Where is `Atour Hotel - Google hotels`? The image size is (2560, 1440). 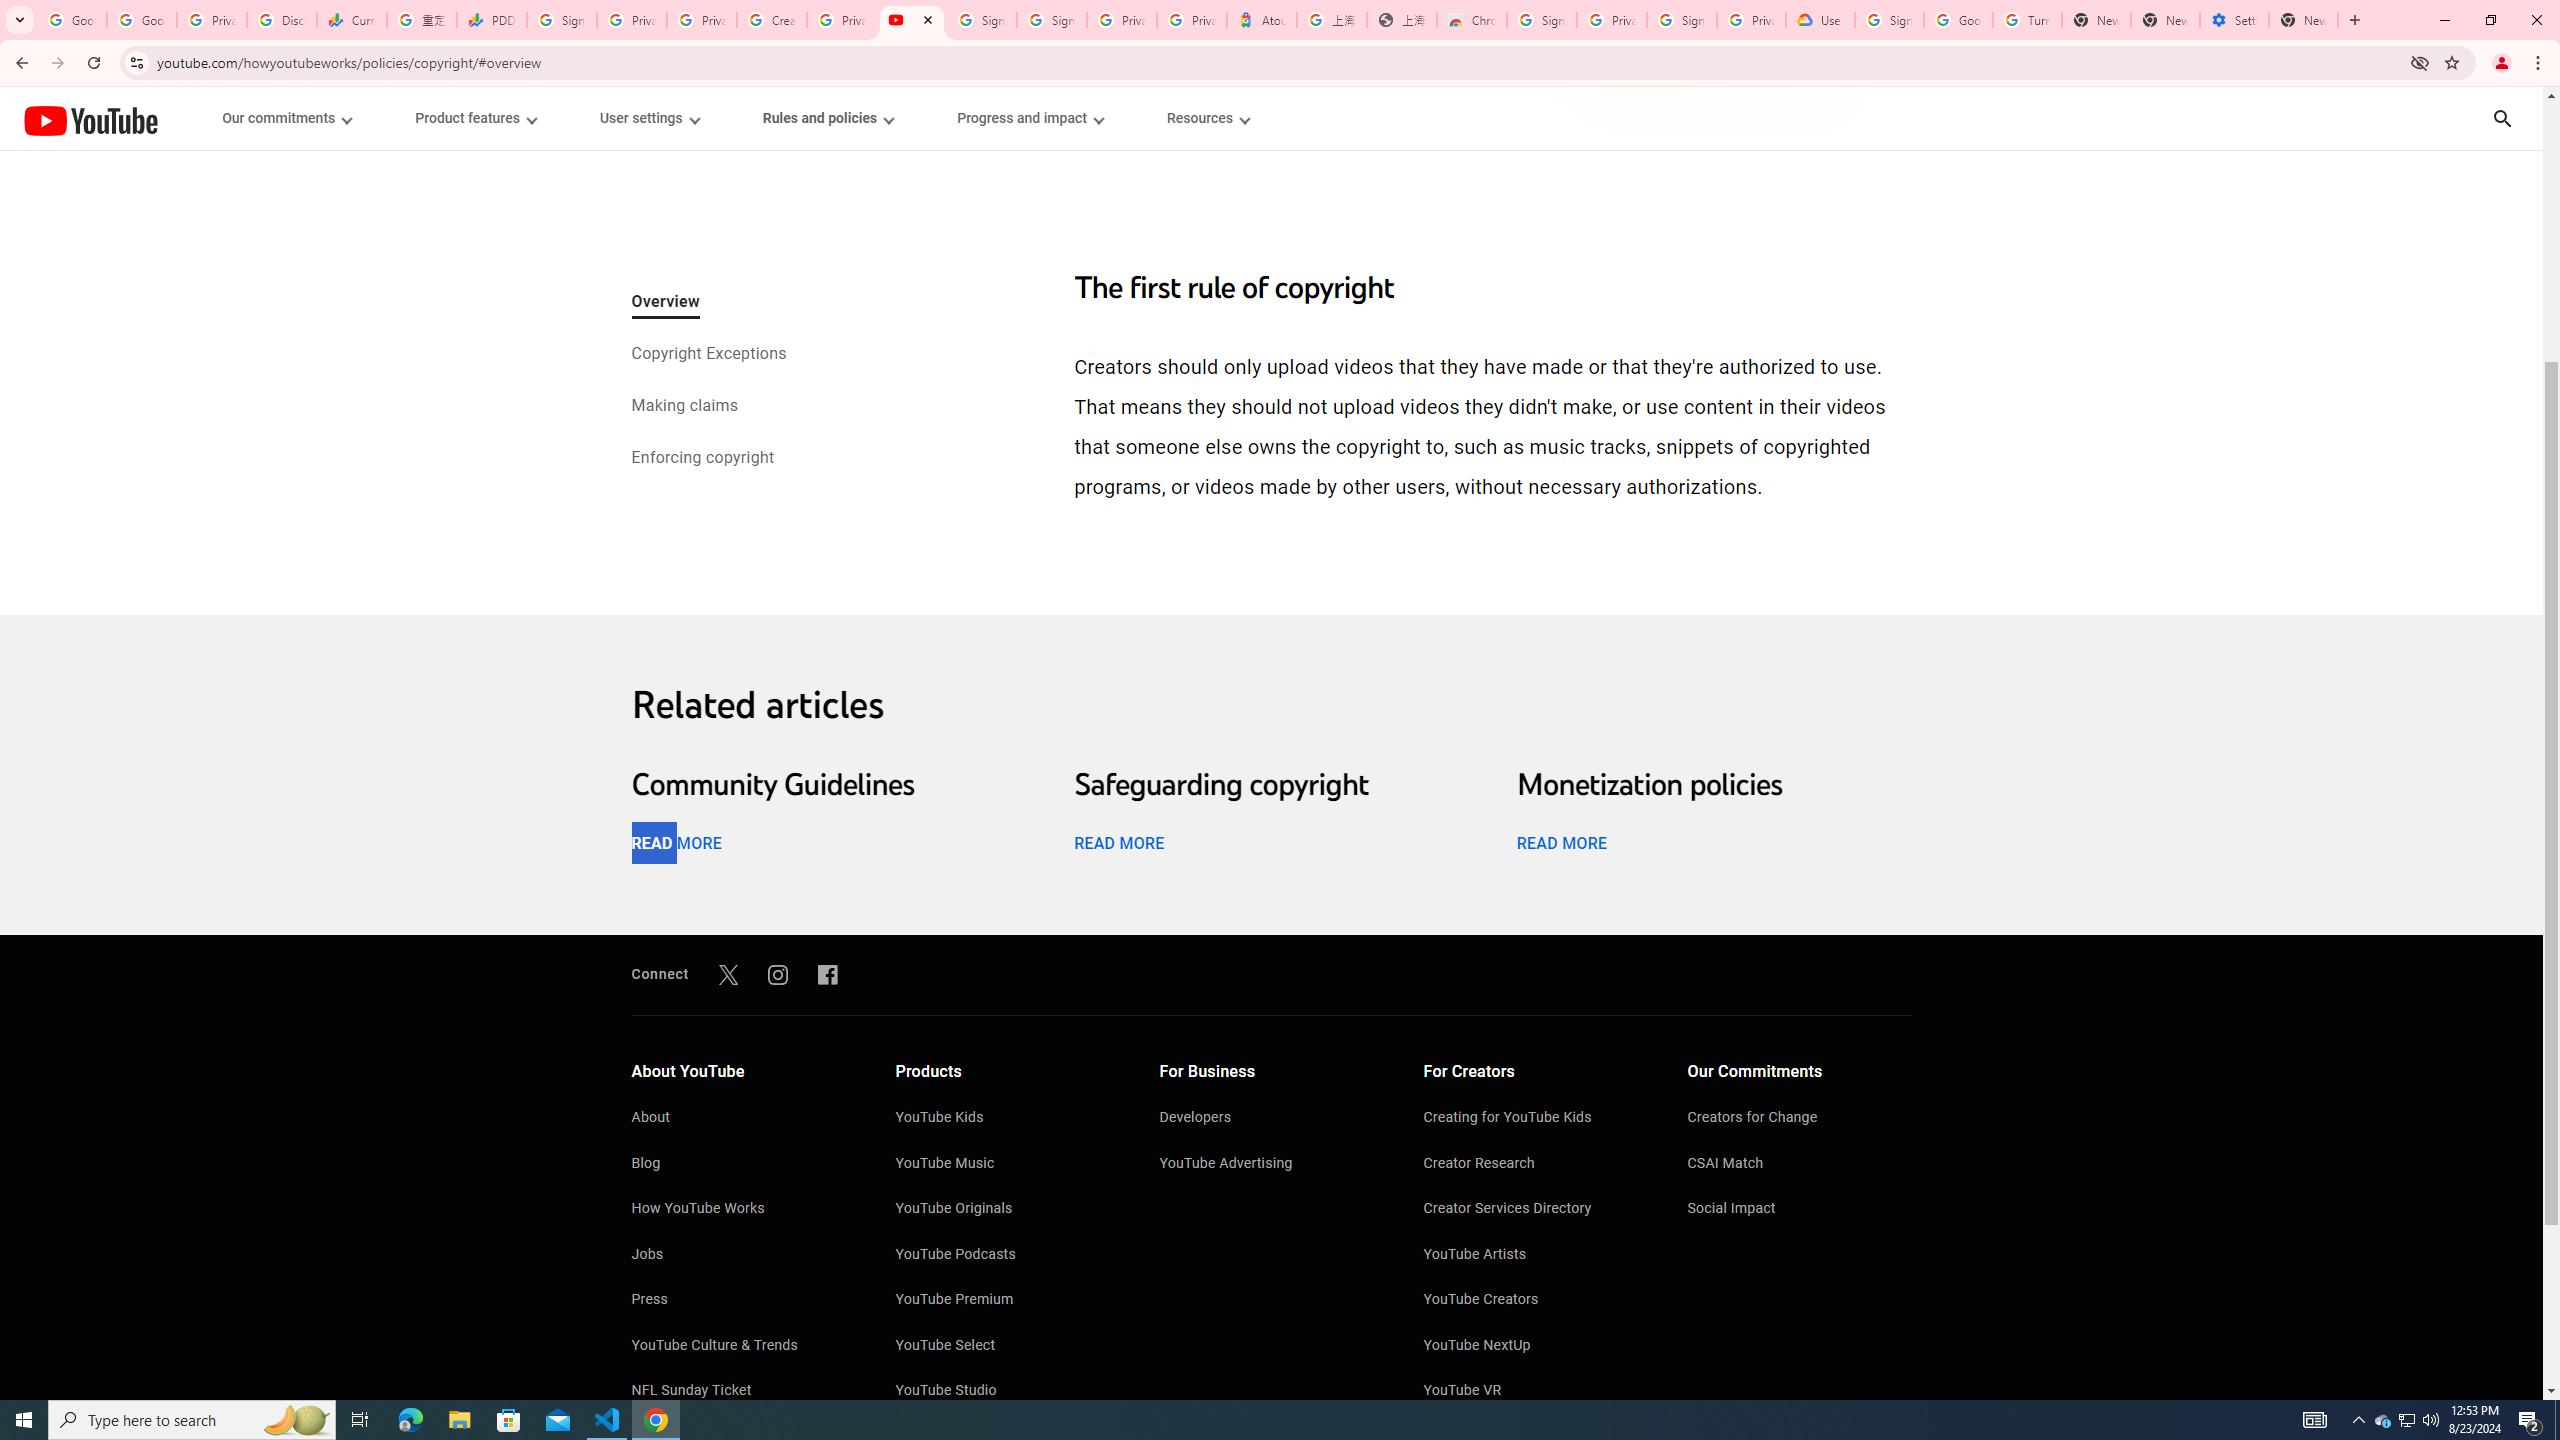 Atour Hotel - Google hotels is located at coordinates (1262, 20).